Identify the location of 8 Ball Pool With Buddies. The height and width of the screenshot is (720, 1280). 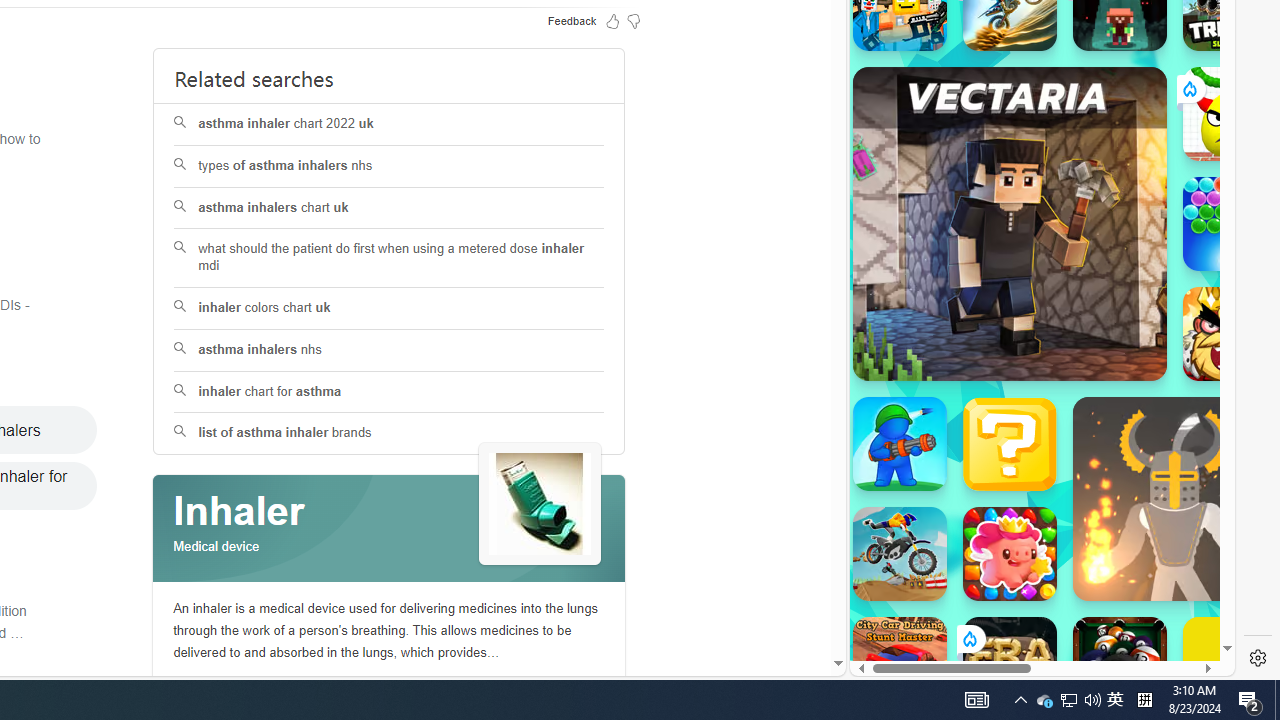
(1120, 664).